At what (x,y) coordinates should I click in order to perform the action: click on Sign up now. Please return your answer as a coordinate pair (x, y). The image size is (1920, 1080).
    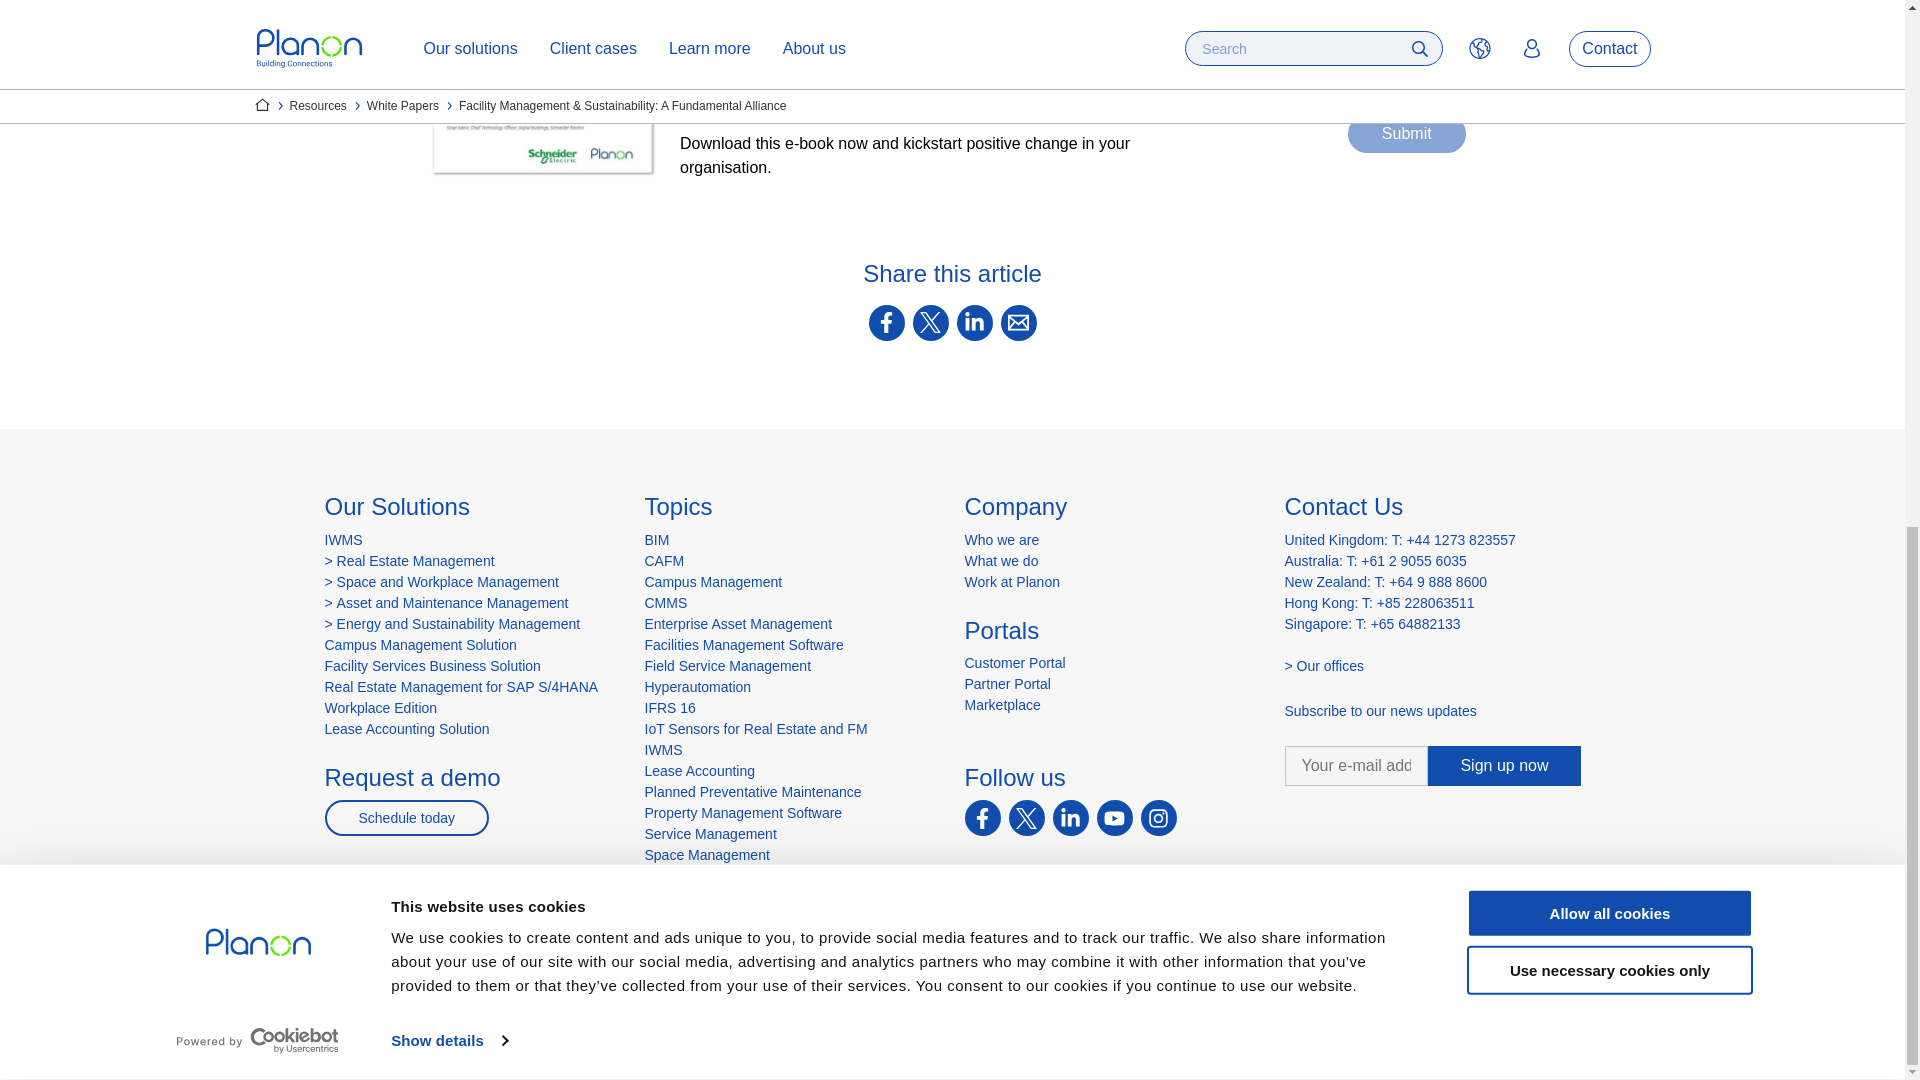
    Looking at the image, I should click on (1504, 766).